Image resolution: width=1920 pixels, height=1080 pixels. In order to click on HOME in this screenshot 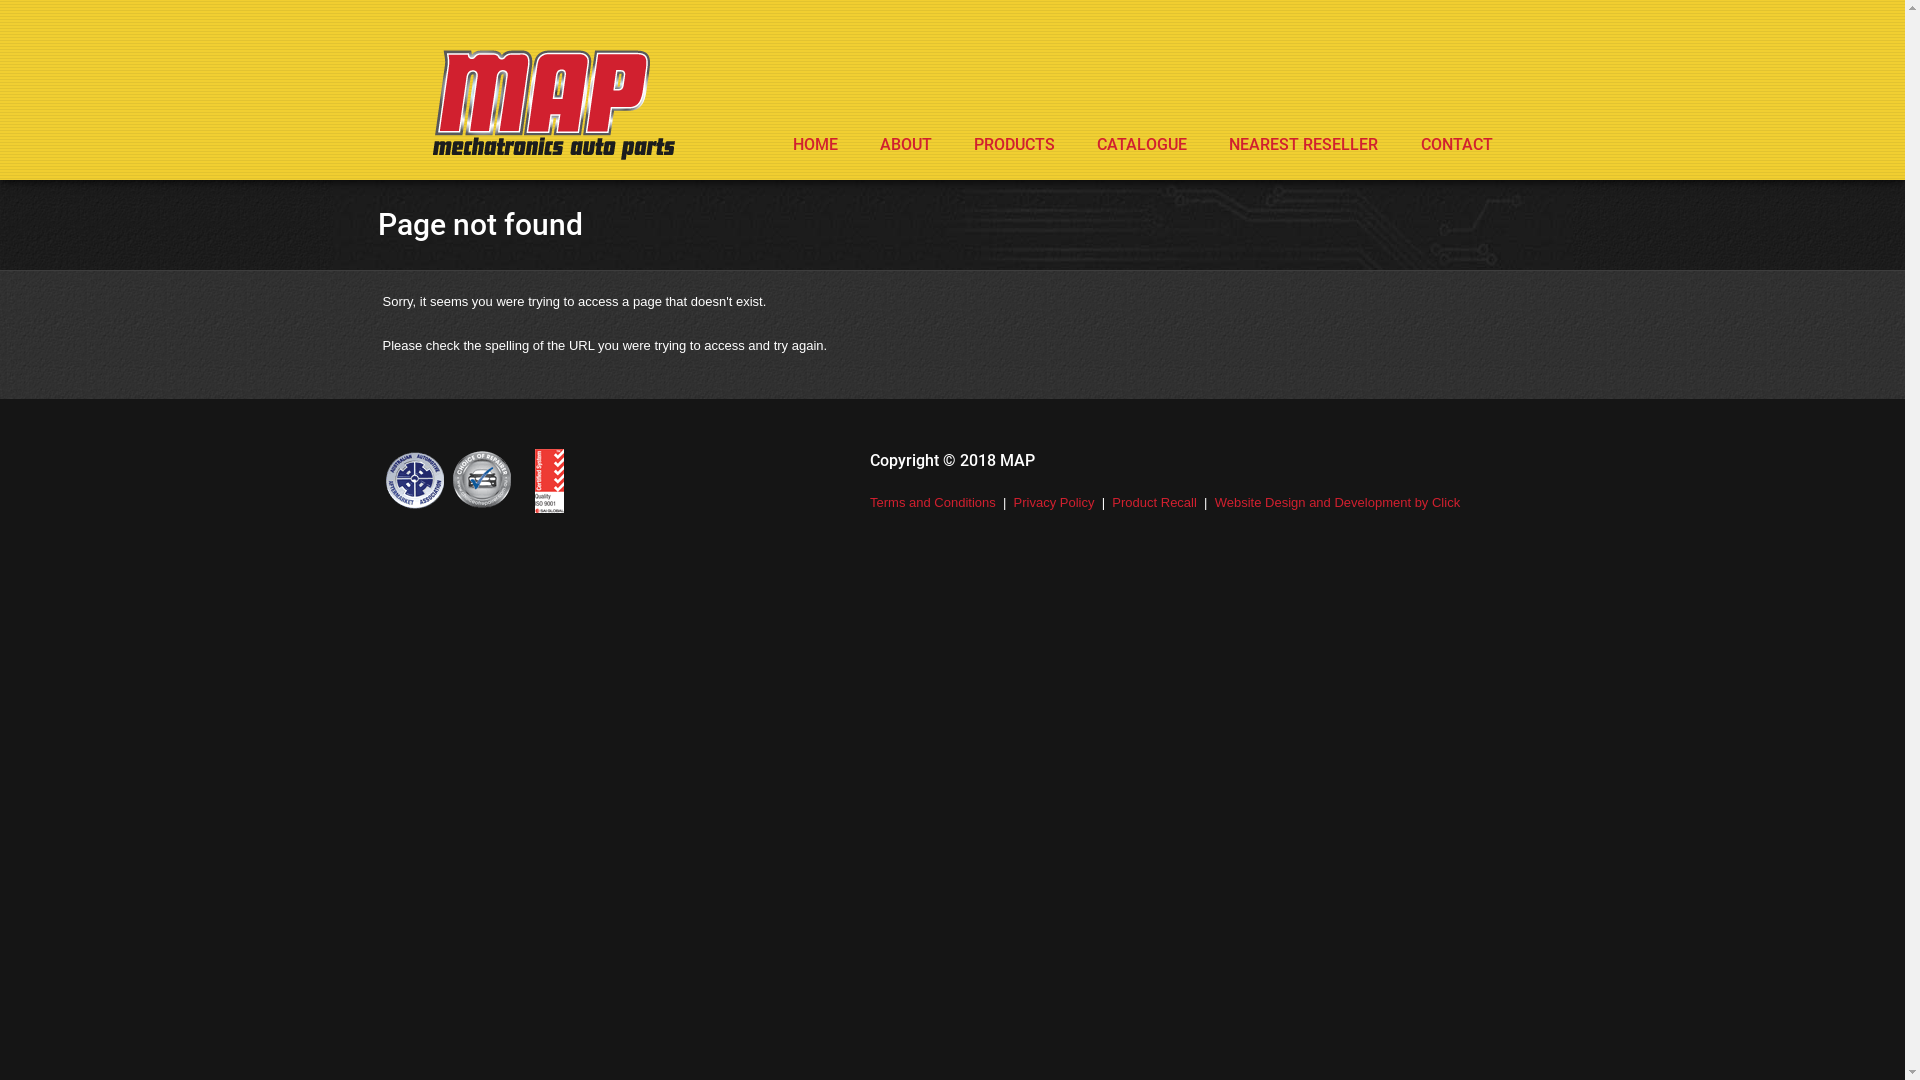, I will do `click(816, 145)`.